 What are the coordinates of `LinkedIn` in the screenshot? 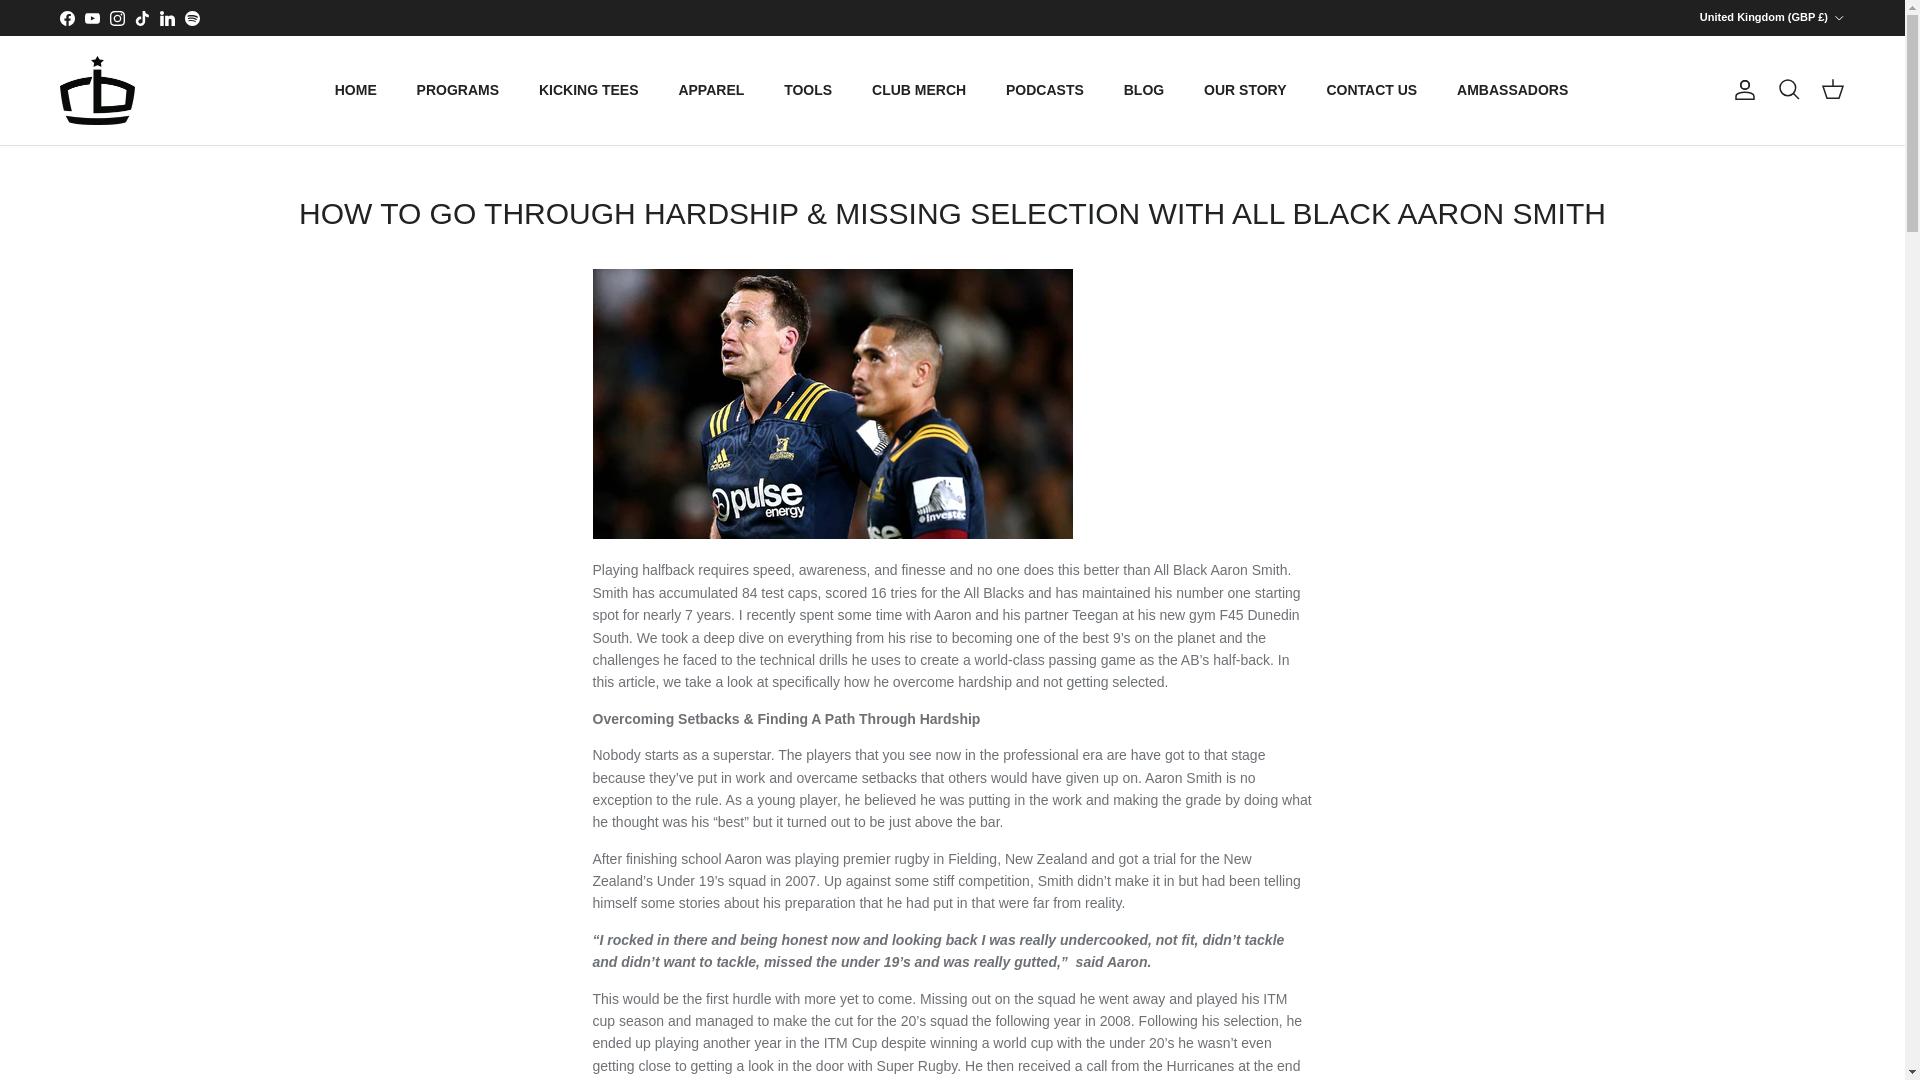 It's located at (166, 16).